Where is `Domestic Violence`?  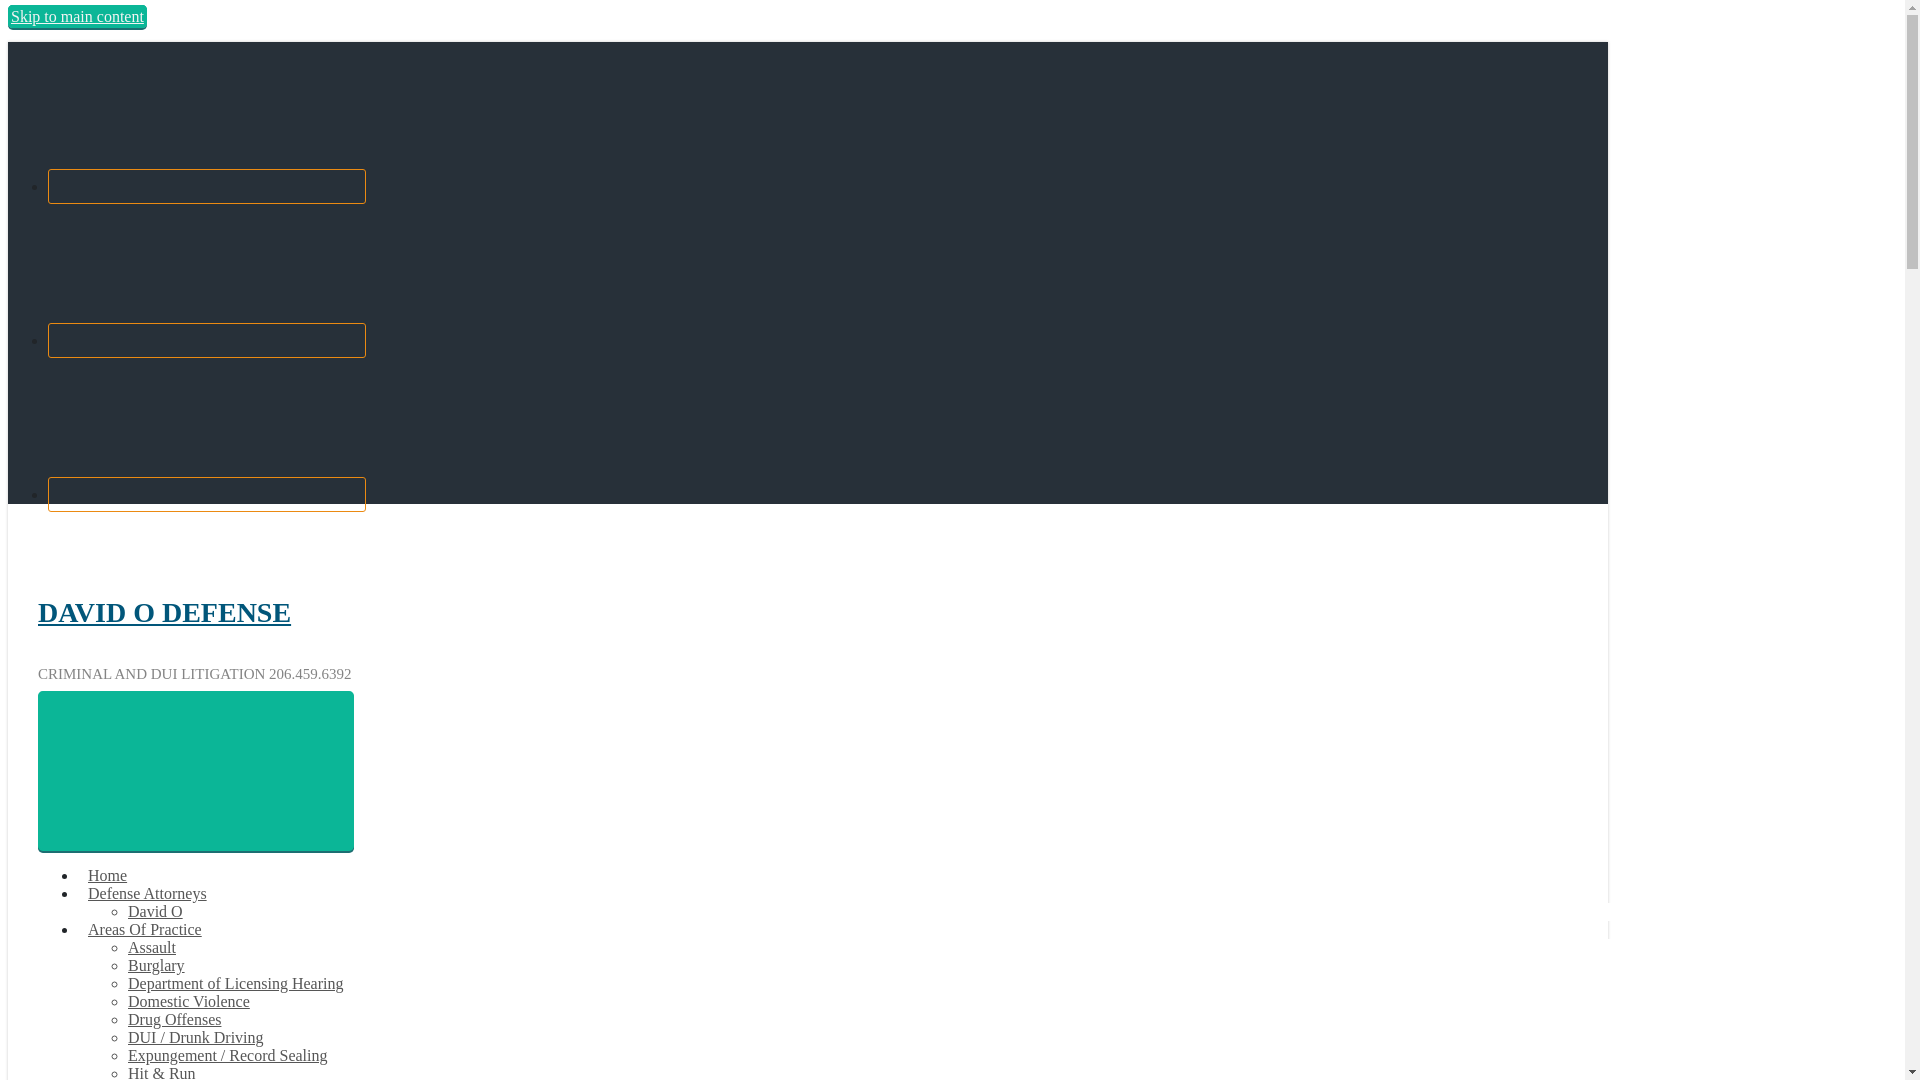
Domestic Violence is located at coordinates (188, 1000).